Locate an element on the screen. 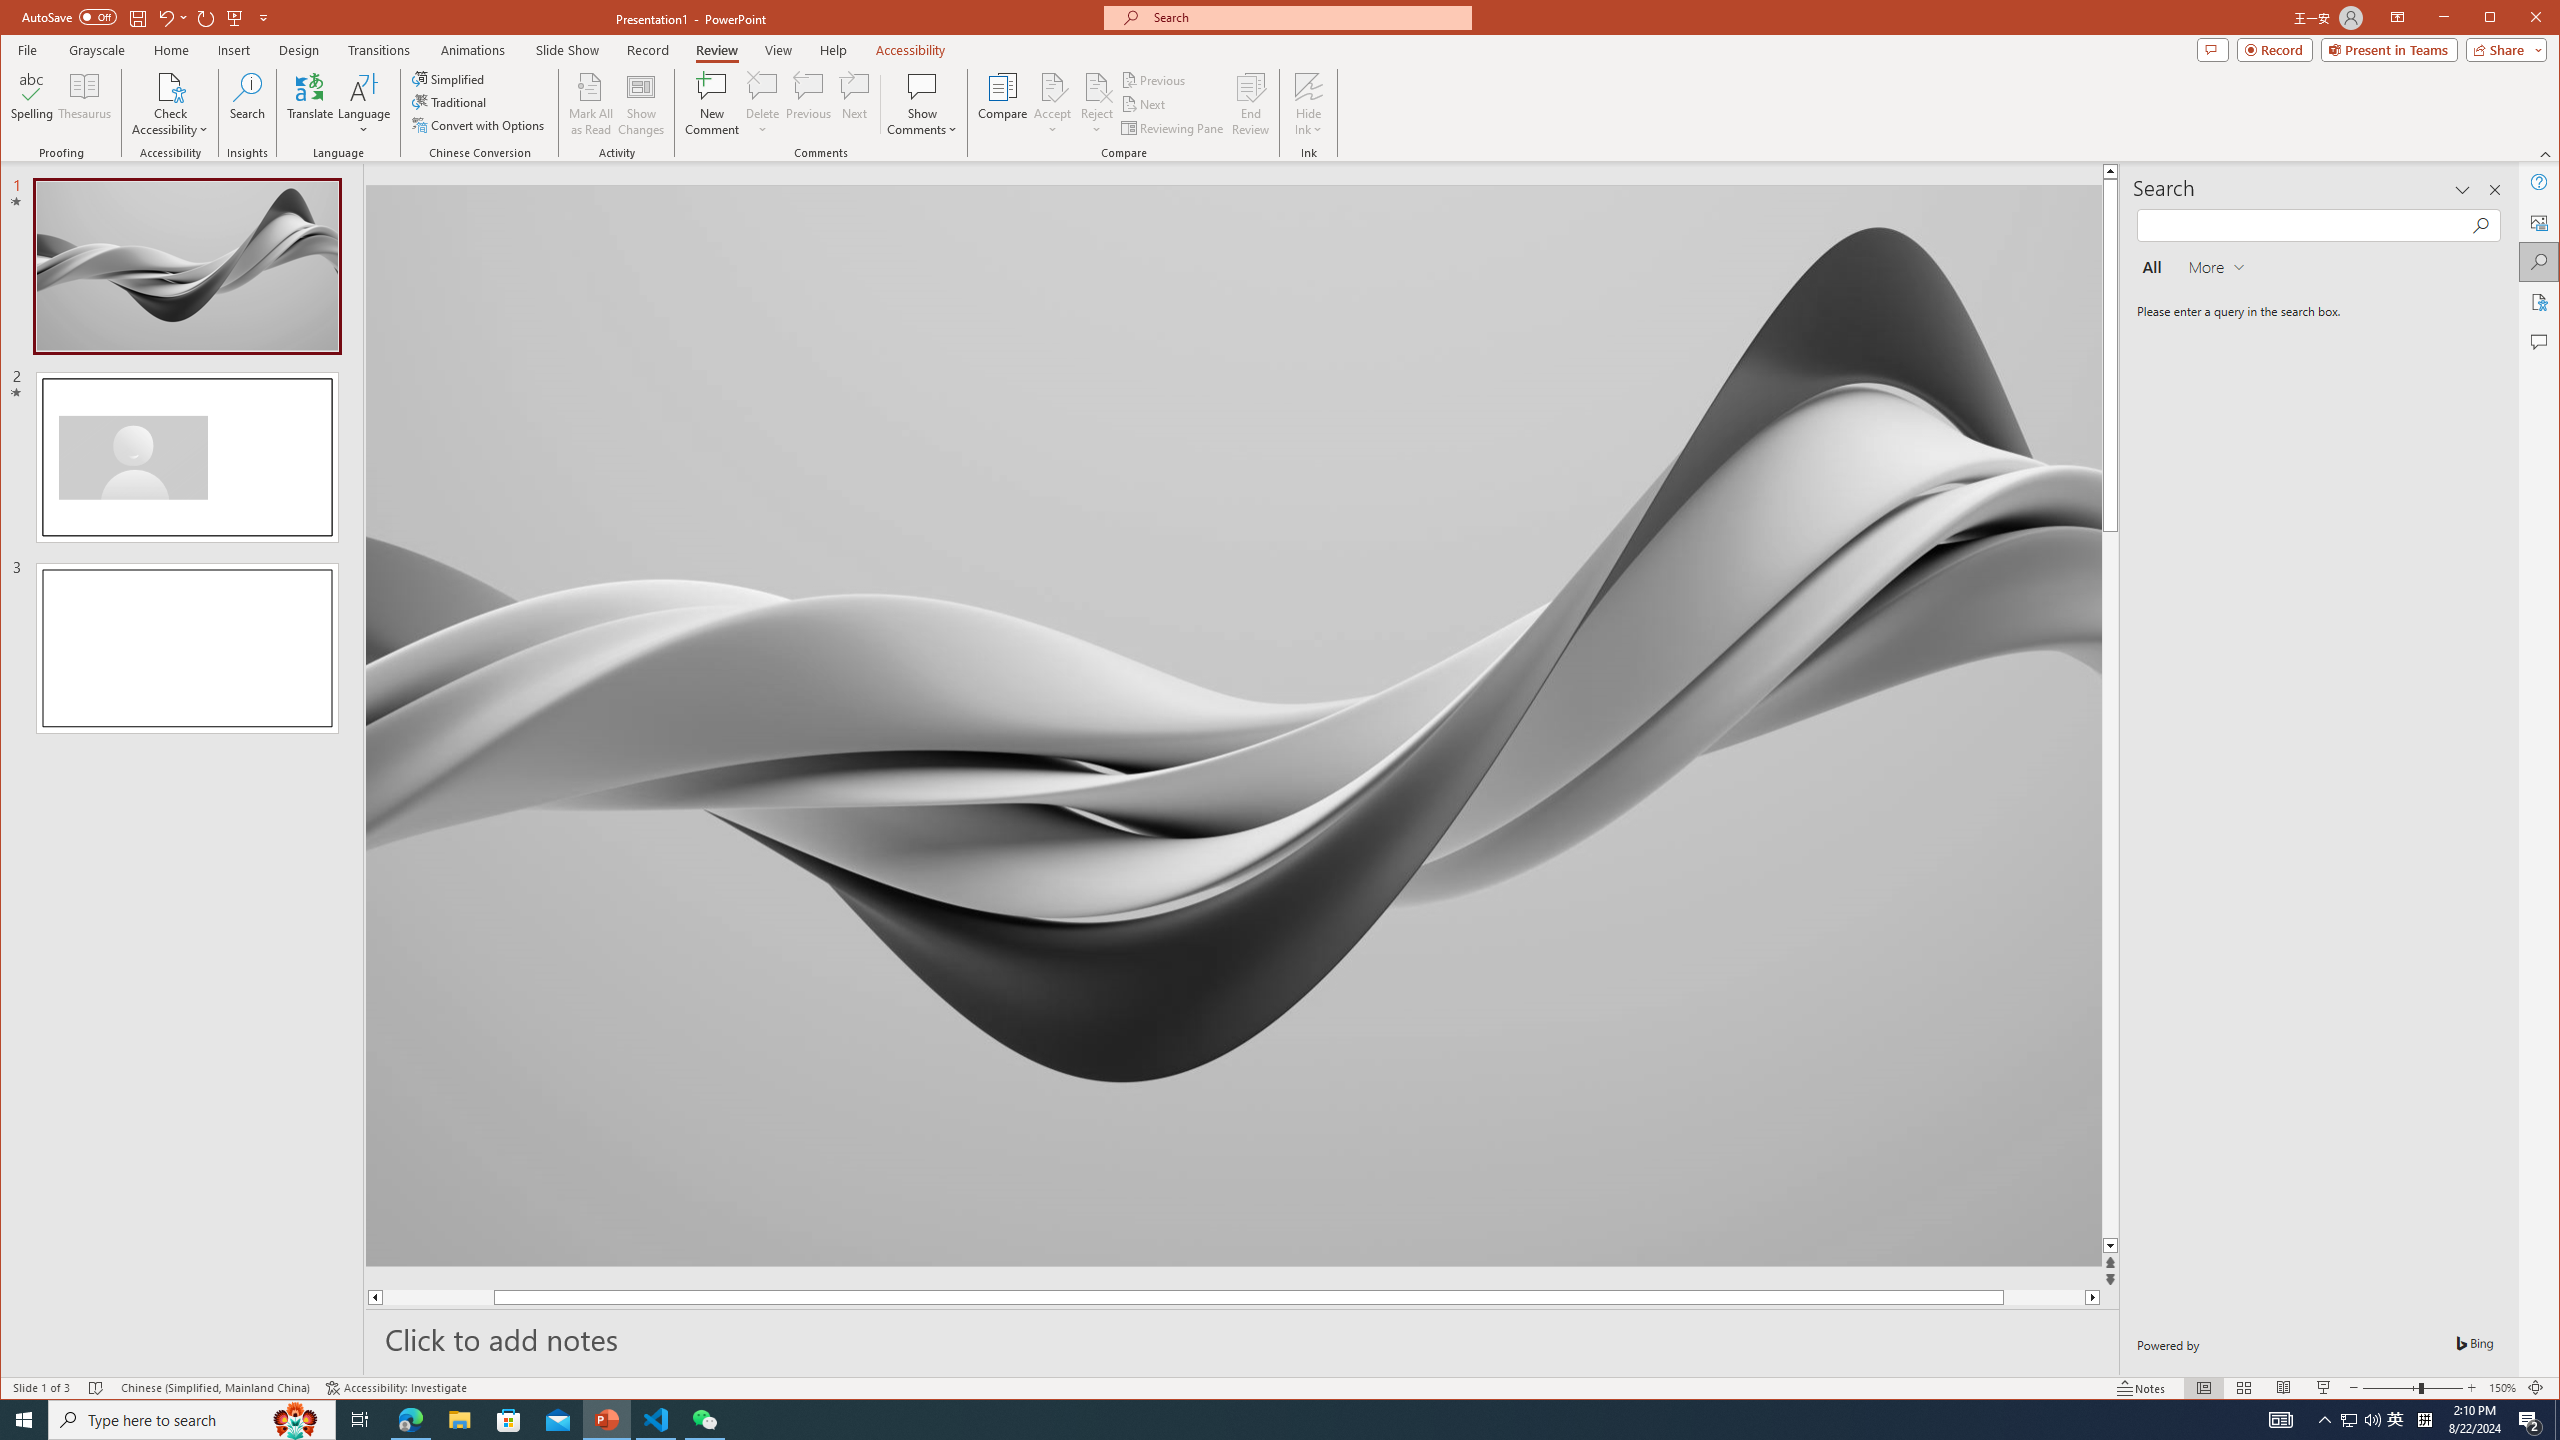 This screenshot has width=2560, height=1440. End Review is located at coordinates (1250, 104).